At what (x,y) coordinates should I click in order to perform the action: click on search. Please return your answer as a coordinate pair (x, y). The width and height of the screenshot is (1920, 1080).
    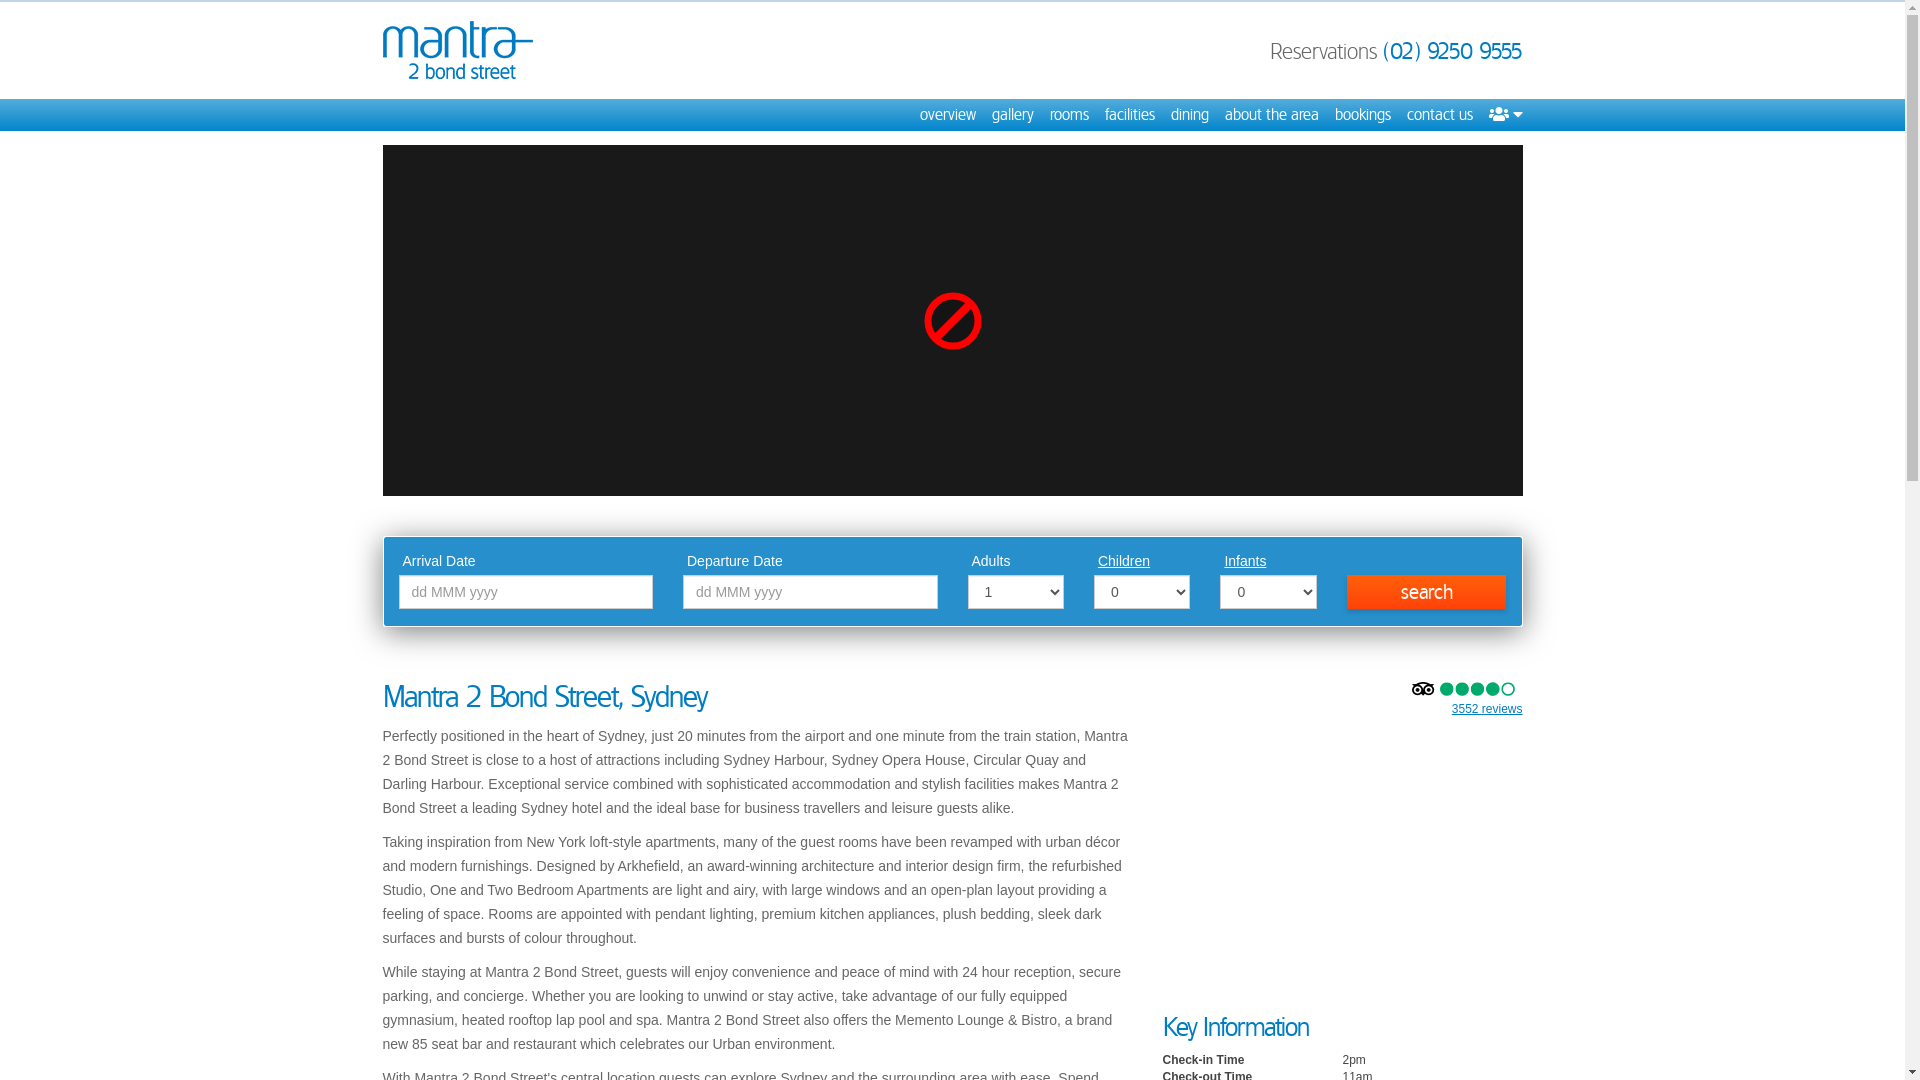
    Looking at the image, I should click on (1427, 592).